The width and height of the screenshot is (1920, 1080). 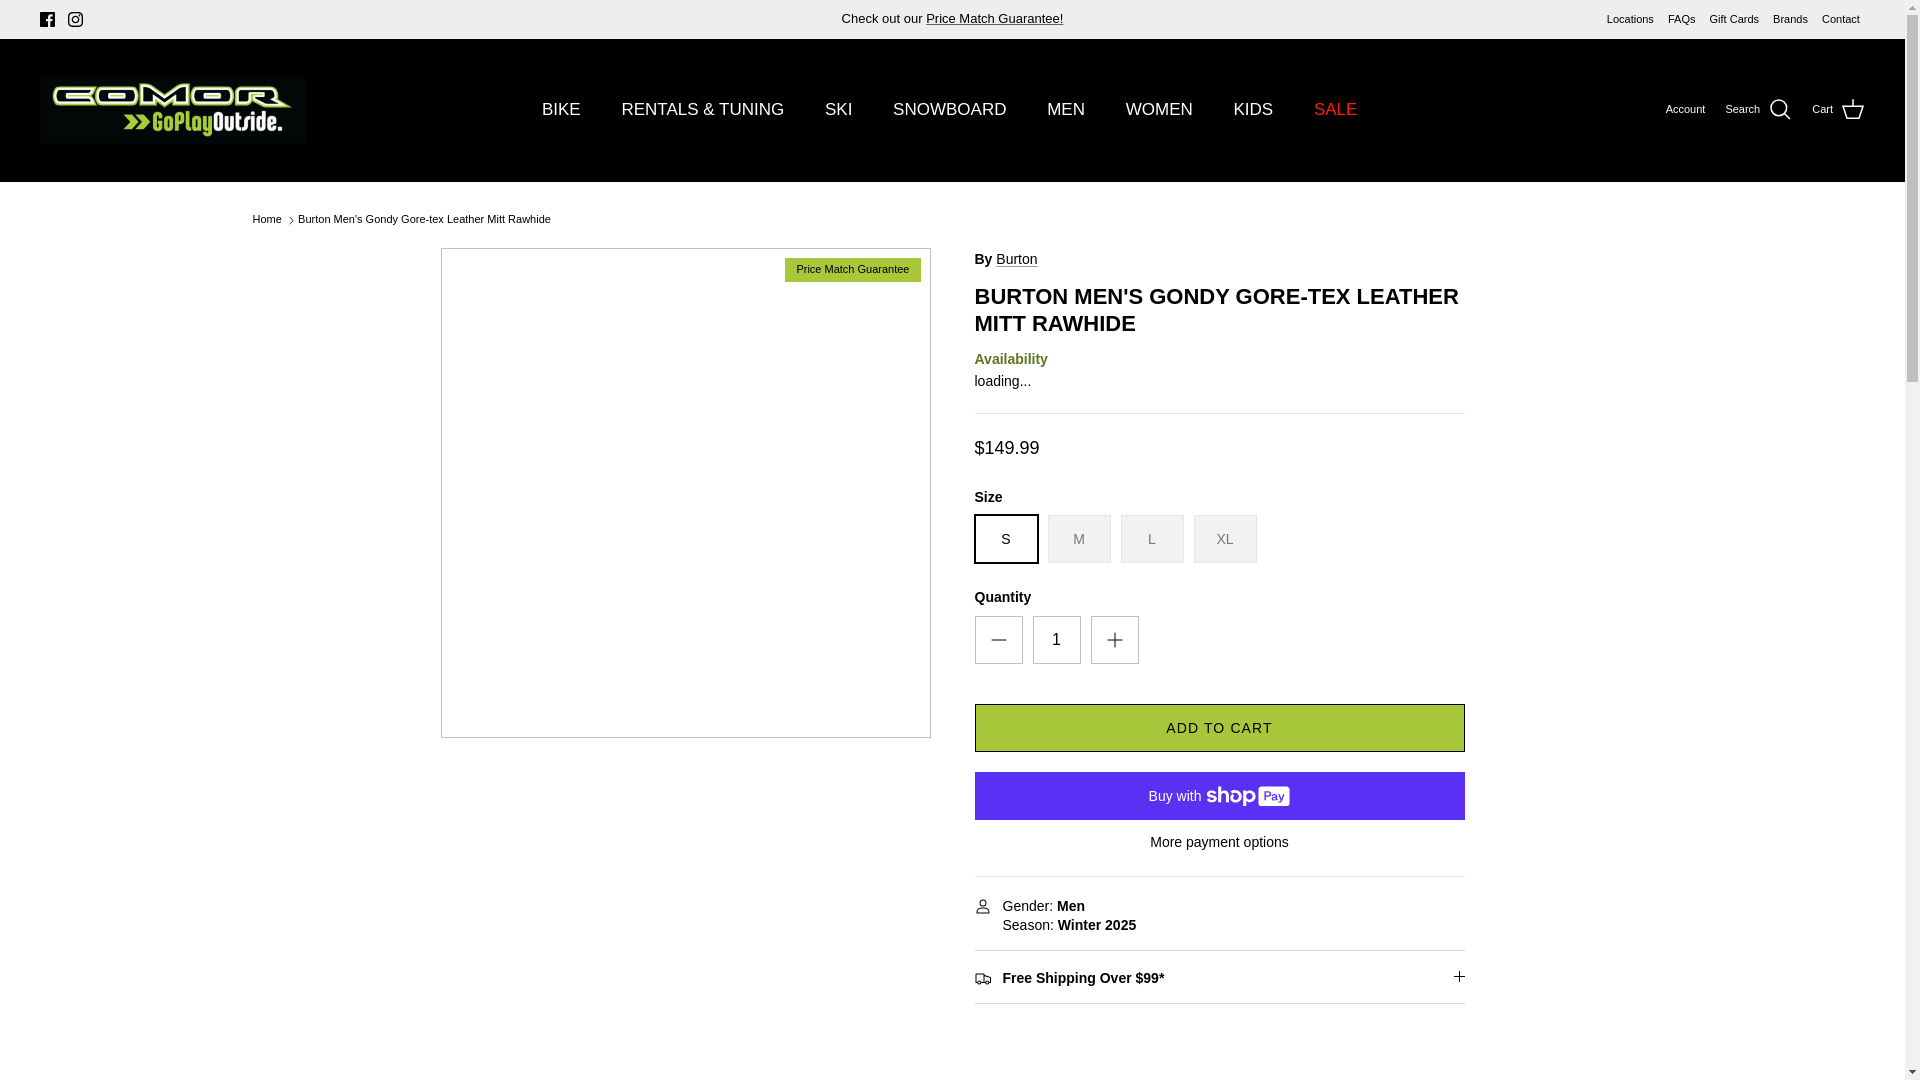 What do you see at coordinates (994, 18) in the screenshot?
I see `Price Match Guarantee` at bounding box center [994, 18].